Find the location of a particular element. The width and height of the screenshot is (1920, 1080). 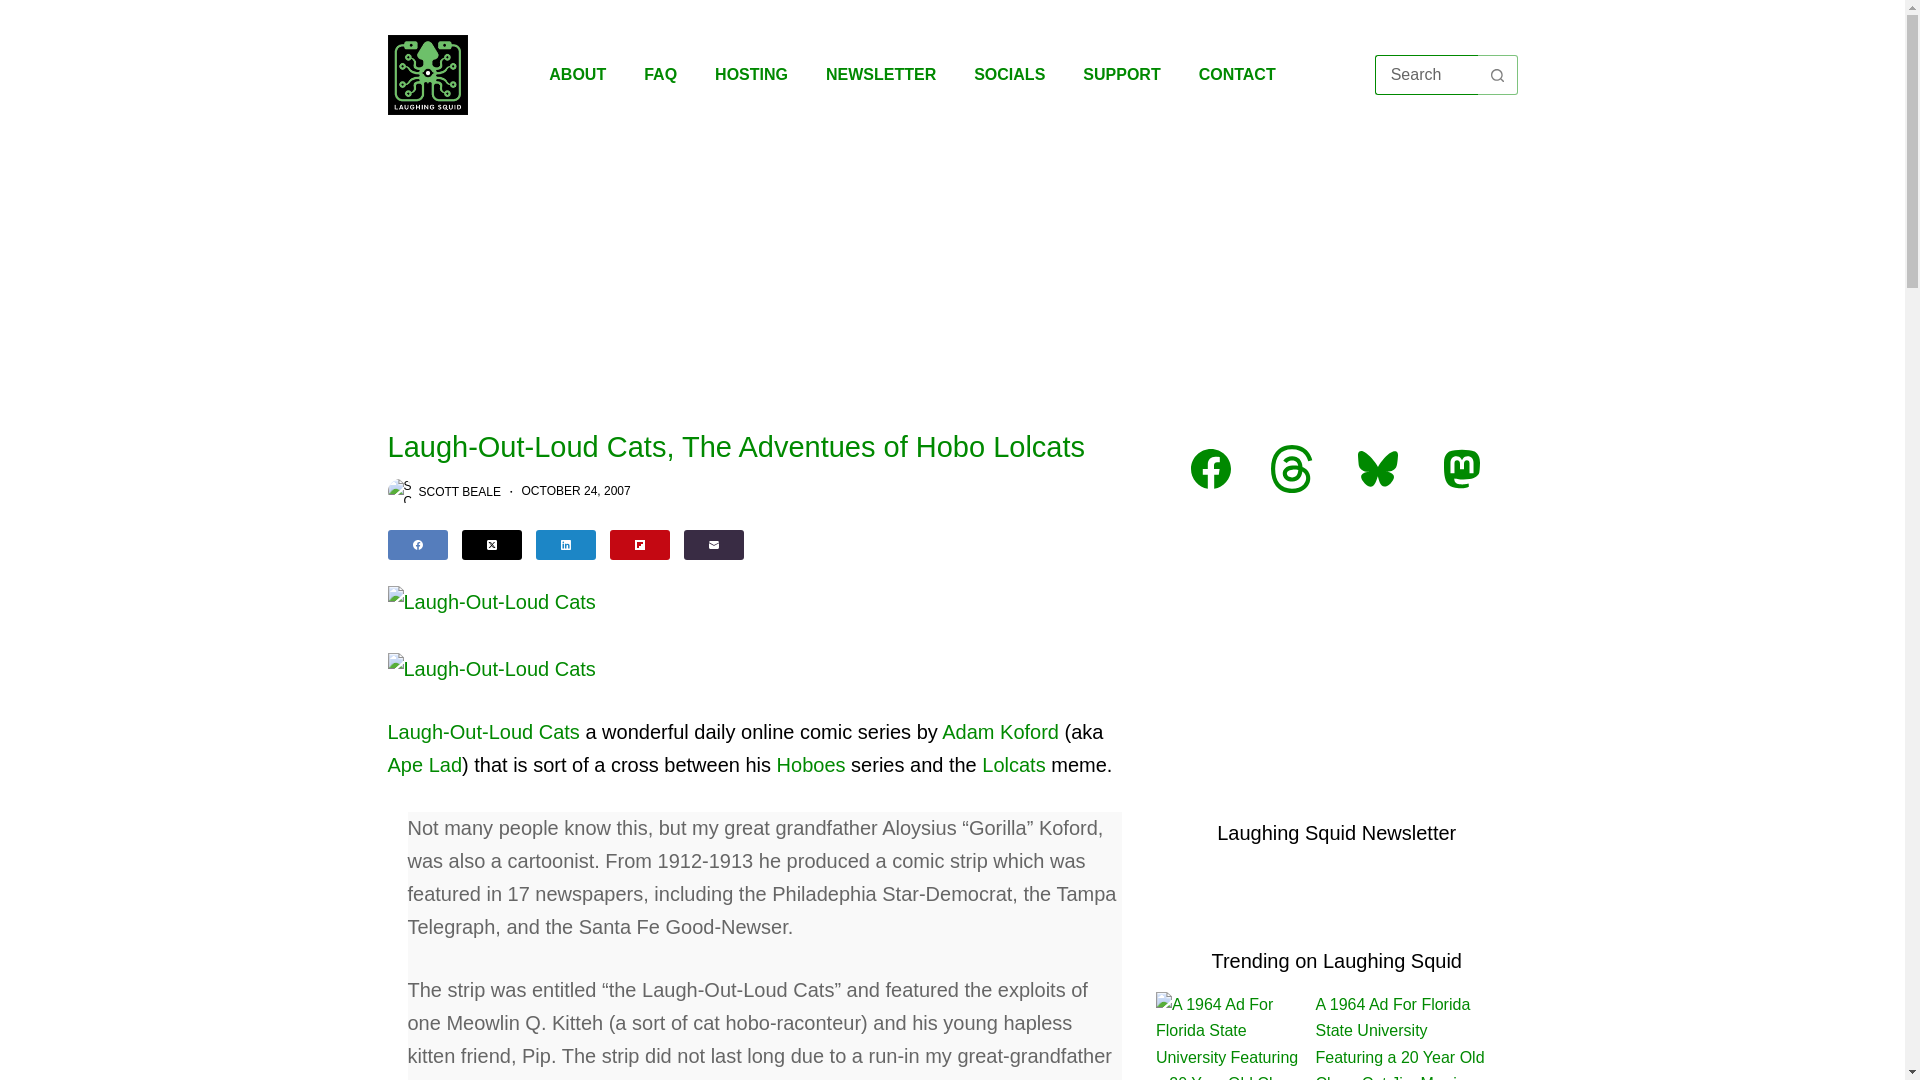

Laugh-Out-Loud Cats, The Adventues of Hobo Lolcats is located at coordinates (755, 447).